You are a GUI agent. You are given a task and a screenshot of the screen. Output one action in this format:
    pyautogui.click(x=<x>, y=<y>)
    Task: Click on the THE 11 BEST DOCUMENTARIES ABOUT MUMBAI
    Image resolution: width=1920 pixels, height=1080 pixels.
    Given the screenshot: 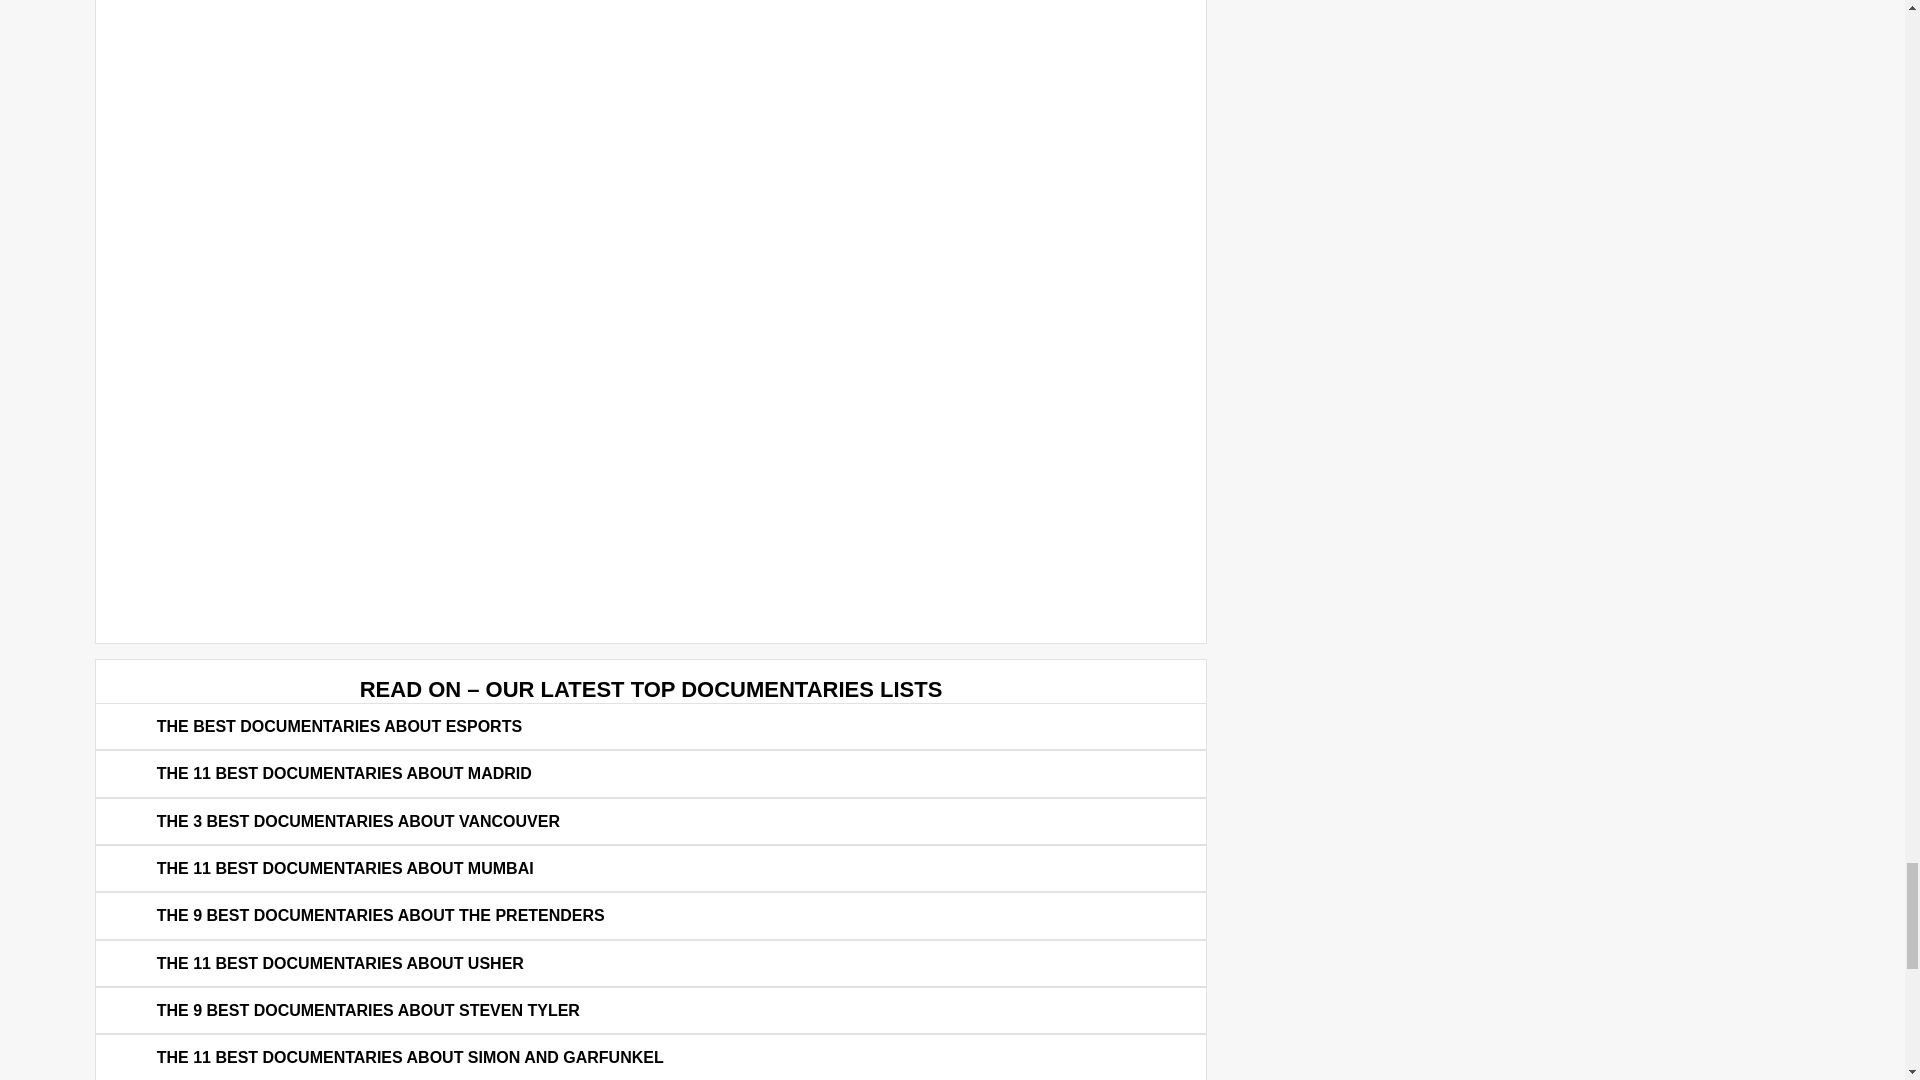 What is the action you would take?
    pyautogui.click(x=345, y=868)
    